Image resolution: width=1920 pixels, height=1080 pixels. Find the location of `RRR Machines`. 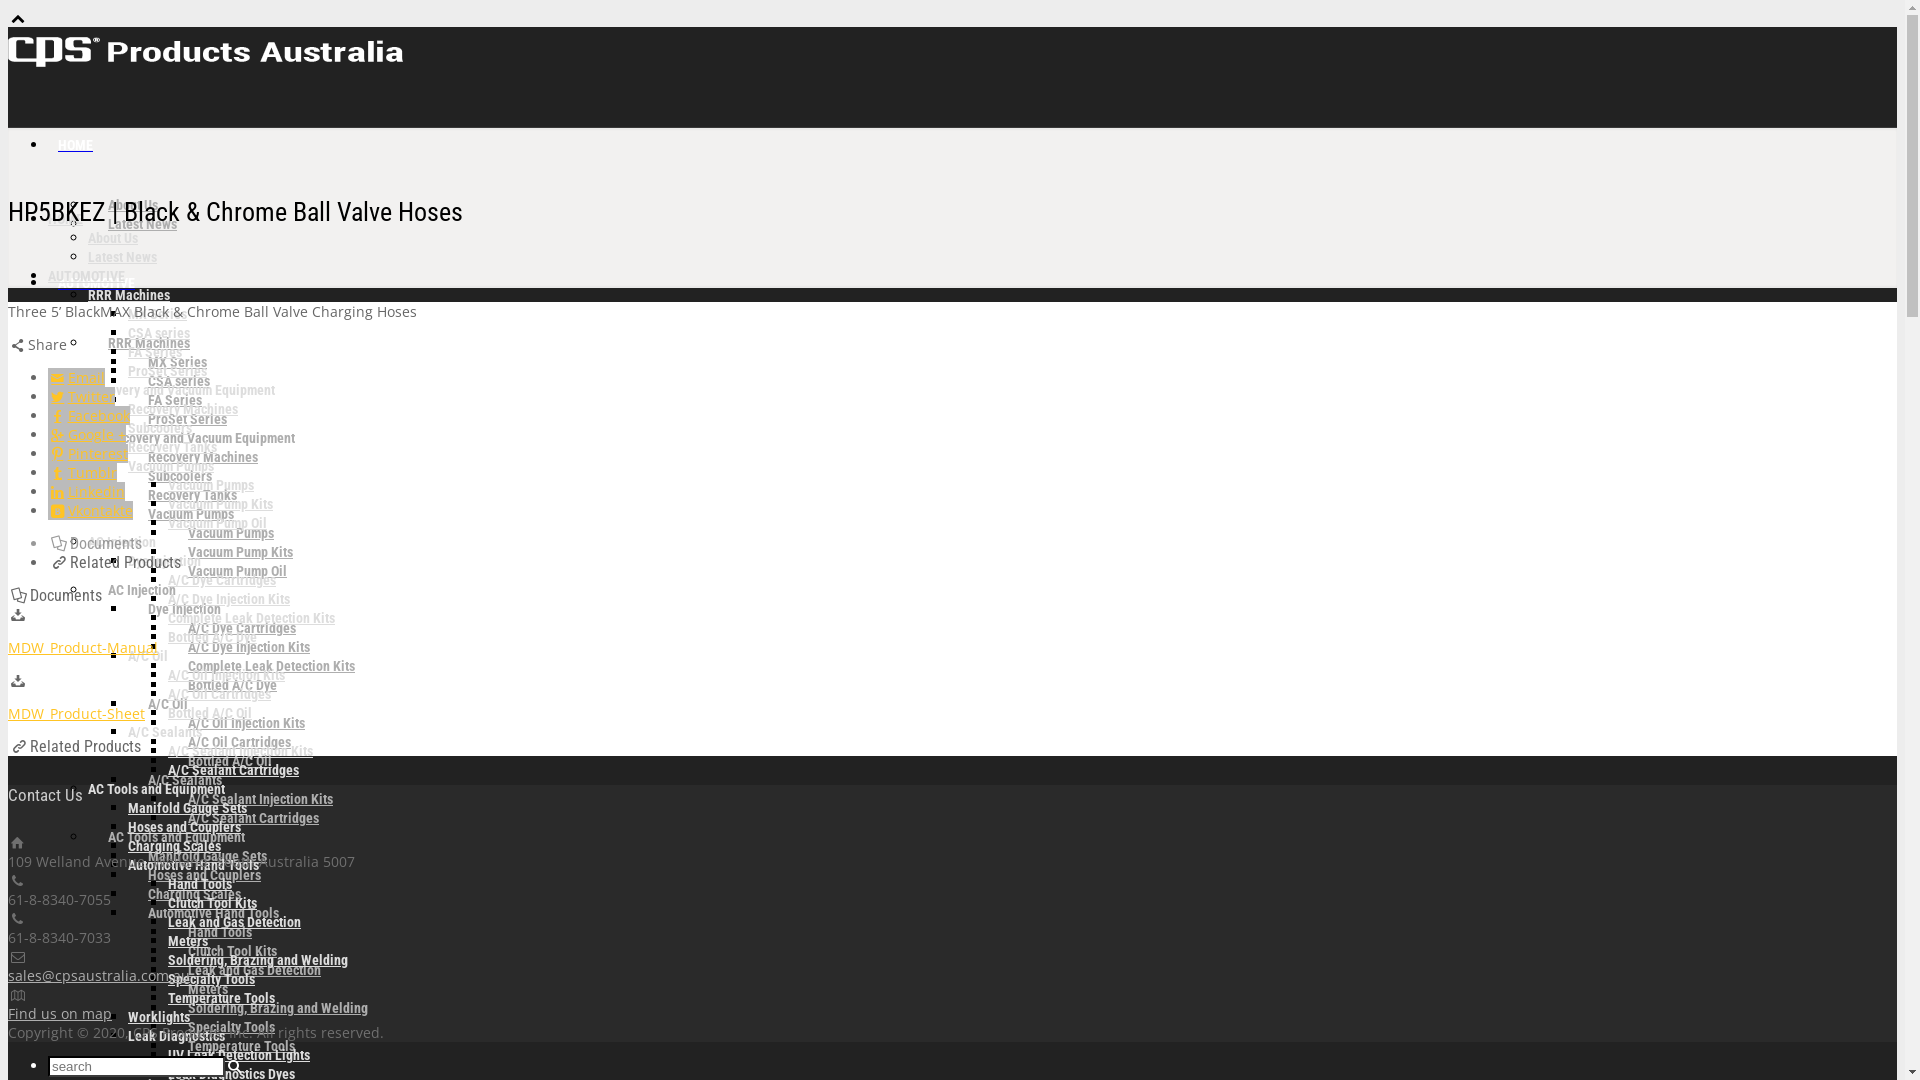

RRR Machines is located at coordinates (149, 343).